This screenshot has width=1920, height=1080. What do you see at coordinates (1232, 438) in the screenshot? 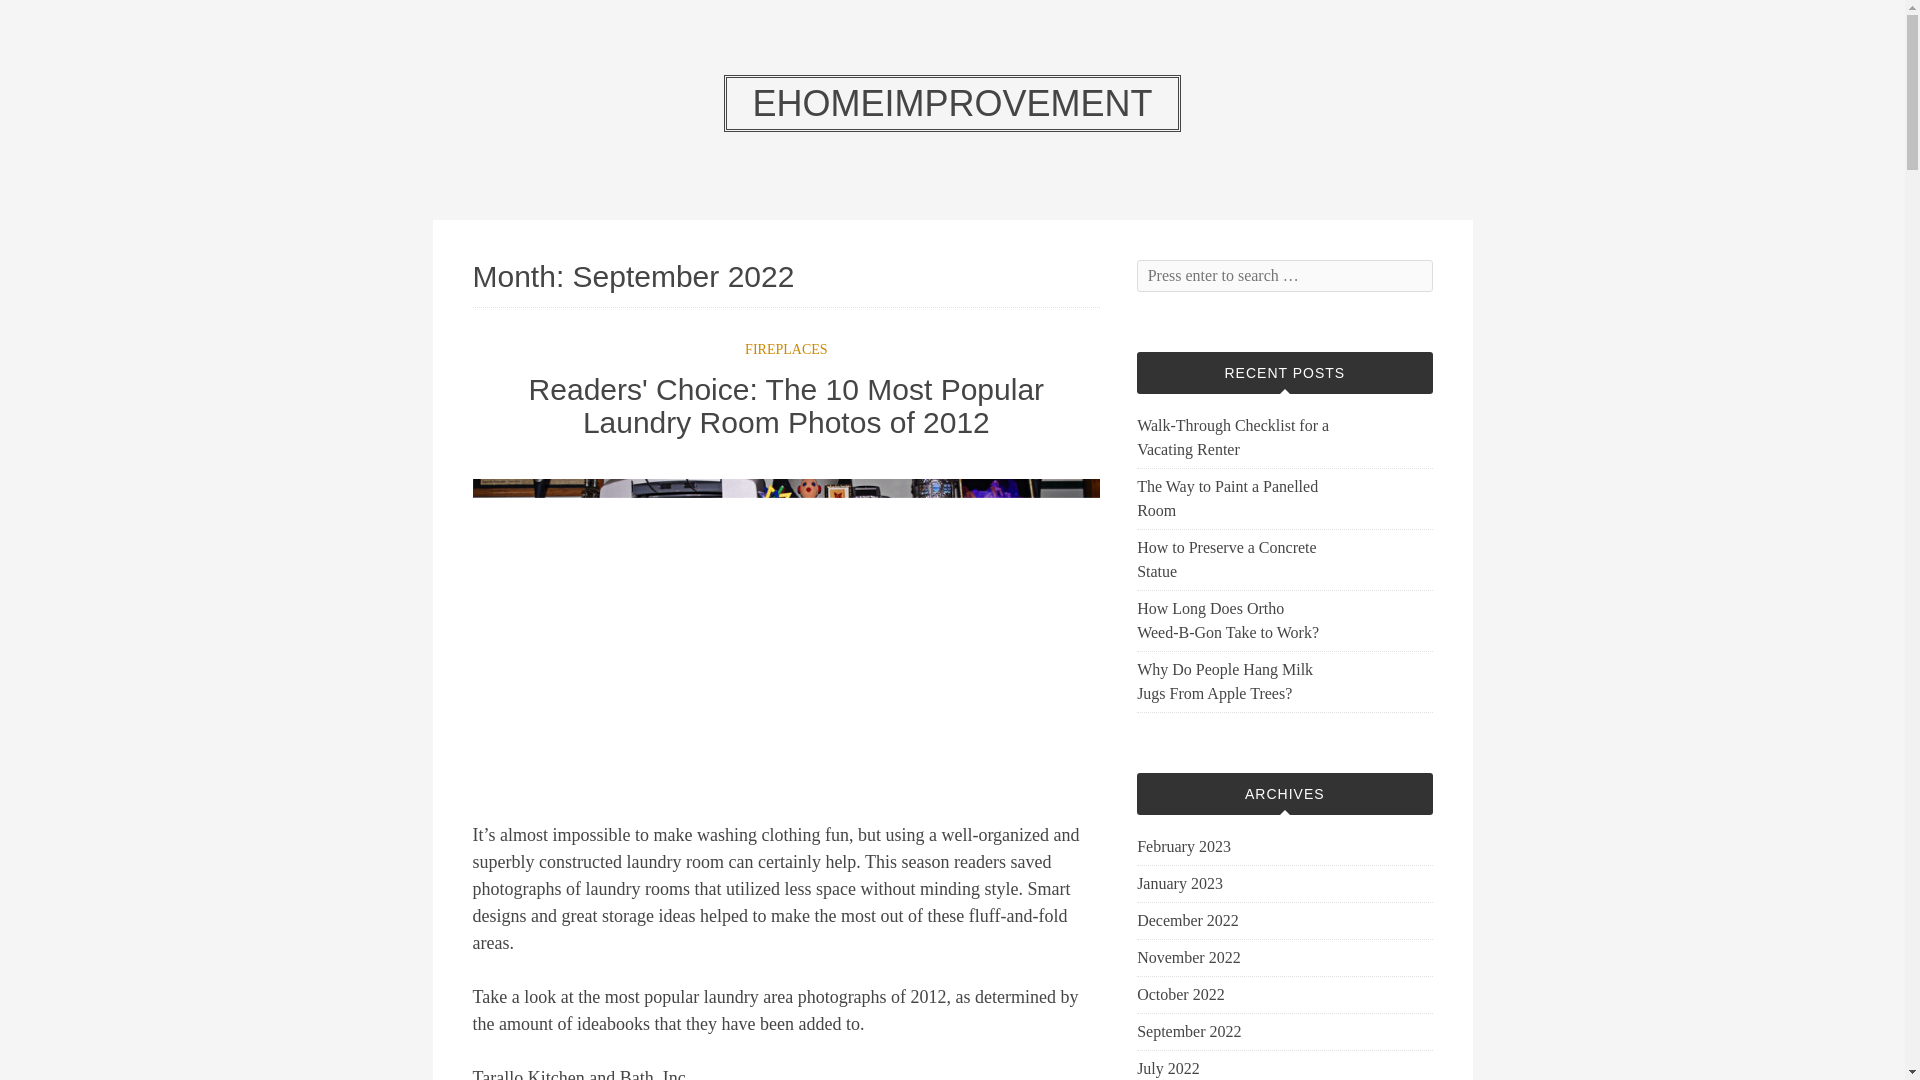
I see `Walk-Through Checklist for a Vacating Renter` at bounding box center [1232, 438].